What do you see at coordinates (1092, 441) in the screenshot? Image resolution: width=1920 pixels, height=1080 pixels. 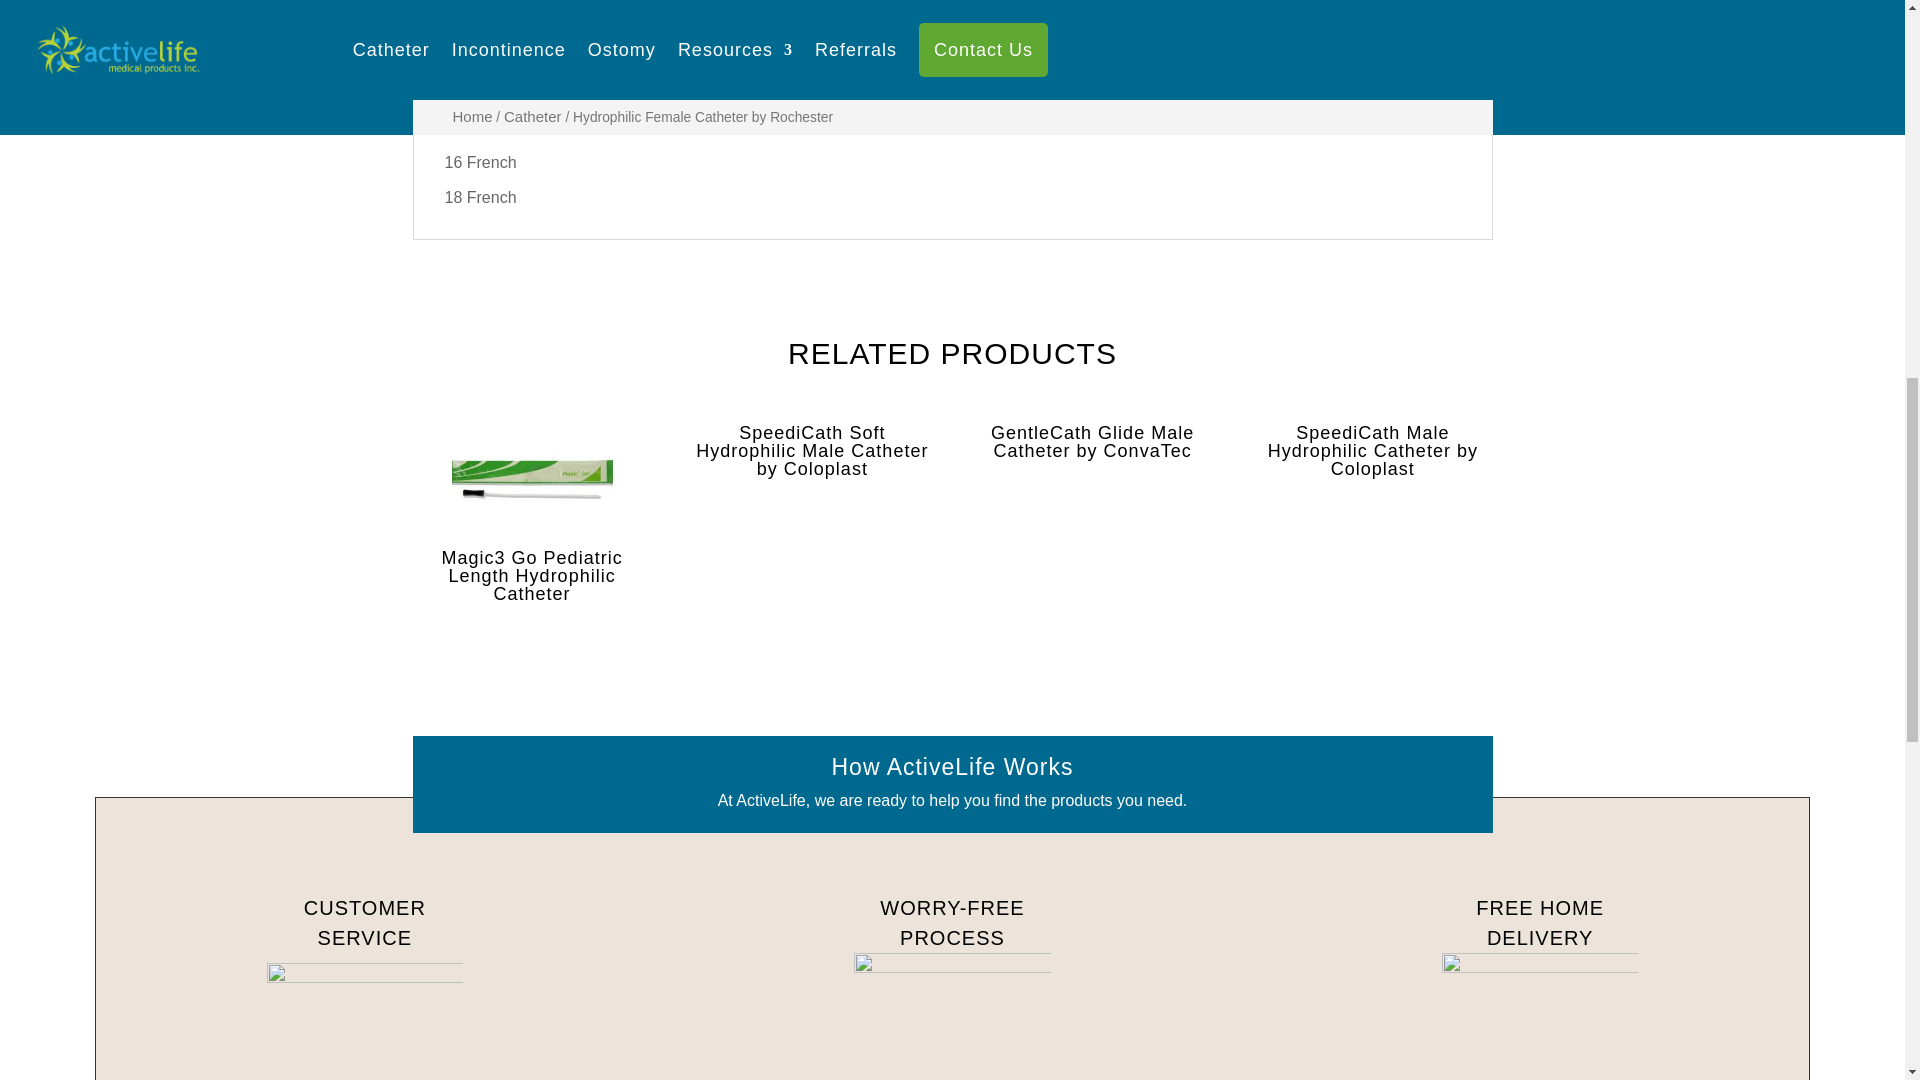 I see `GentleCath Glide Male Catheter by ConvaTec` at bounding box center [1092, 441].